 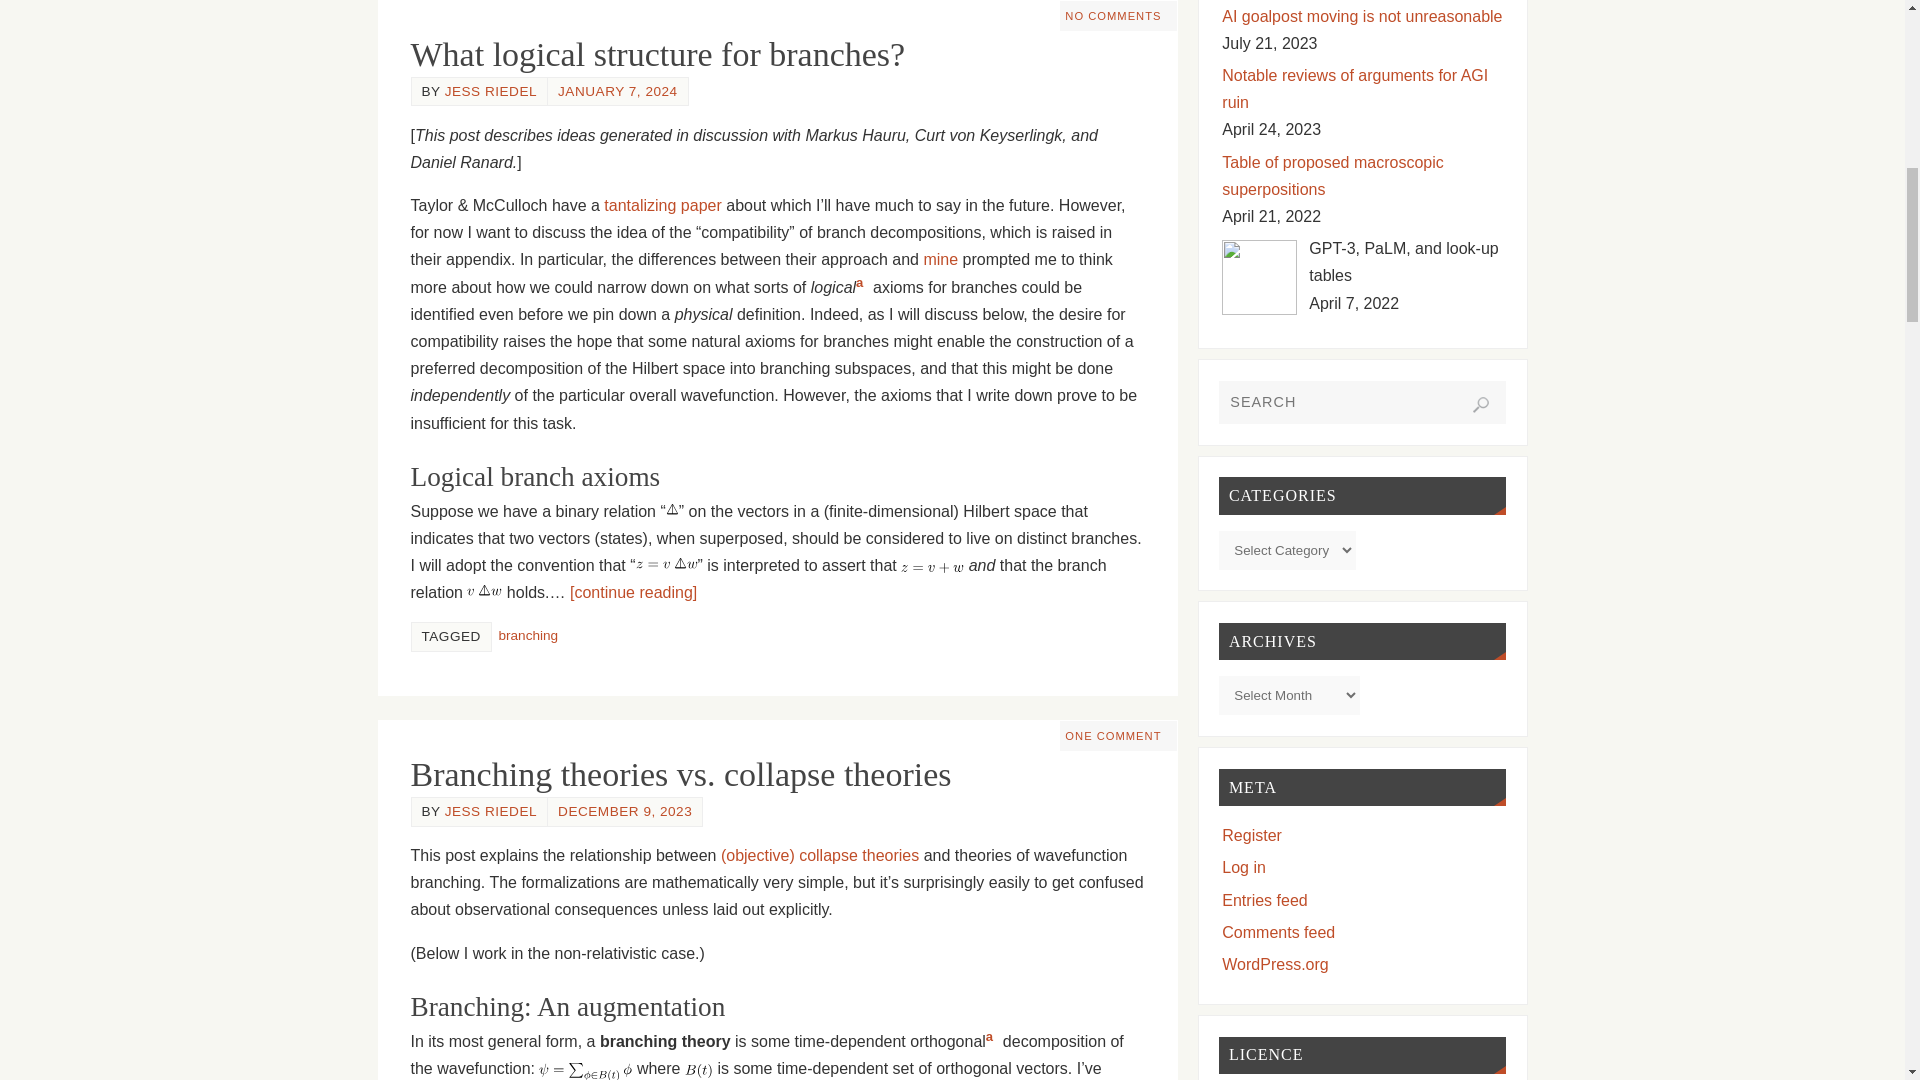 I want to click on Rendered by QuickLaTeX.com, so click(x=484, y=592).